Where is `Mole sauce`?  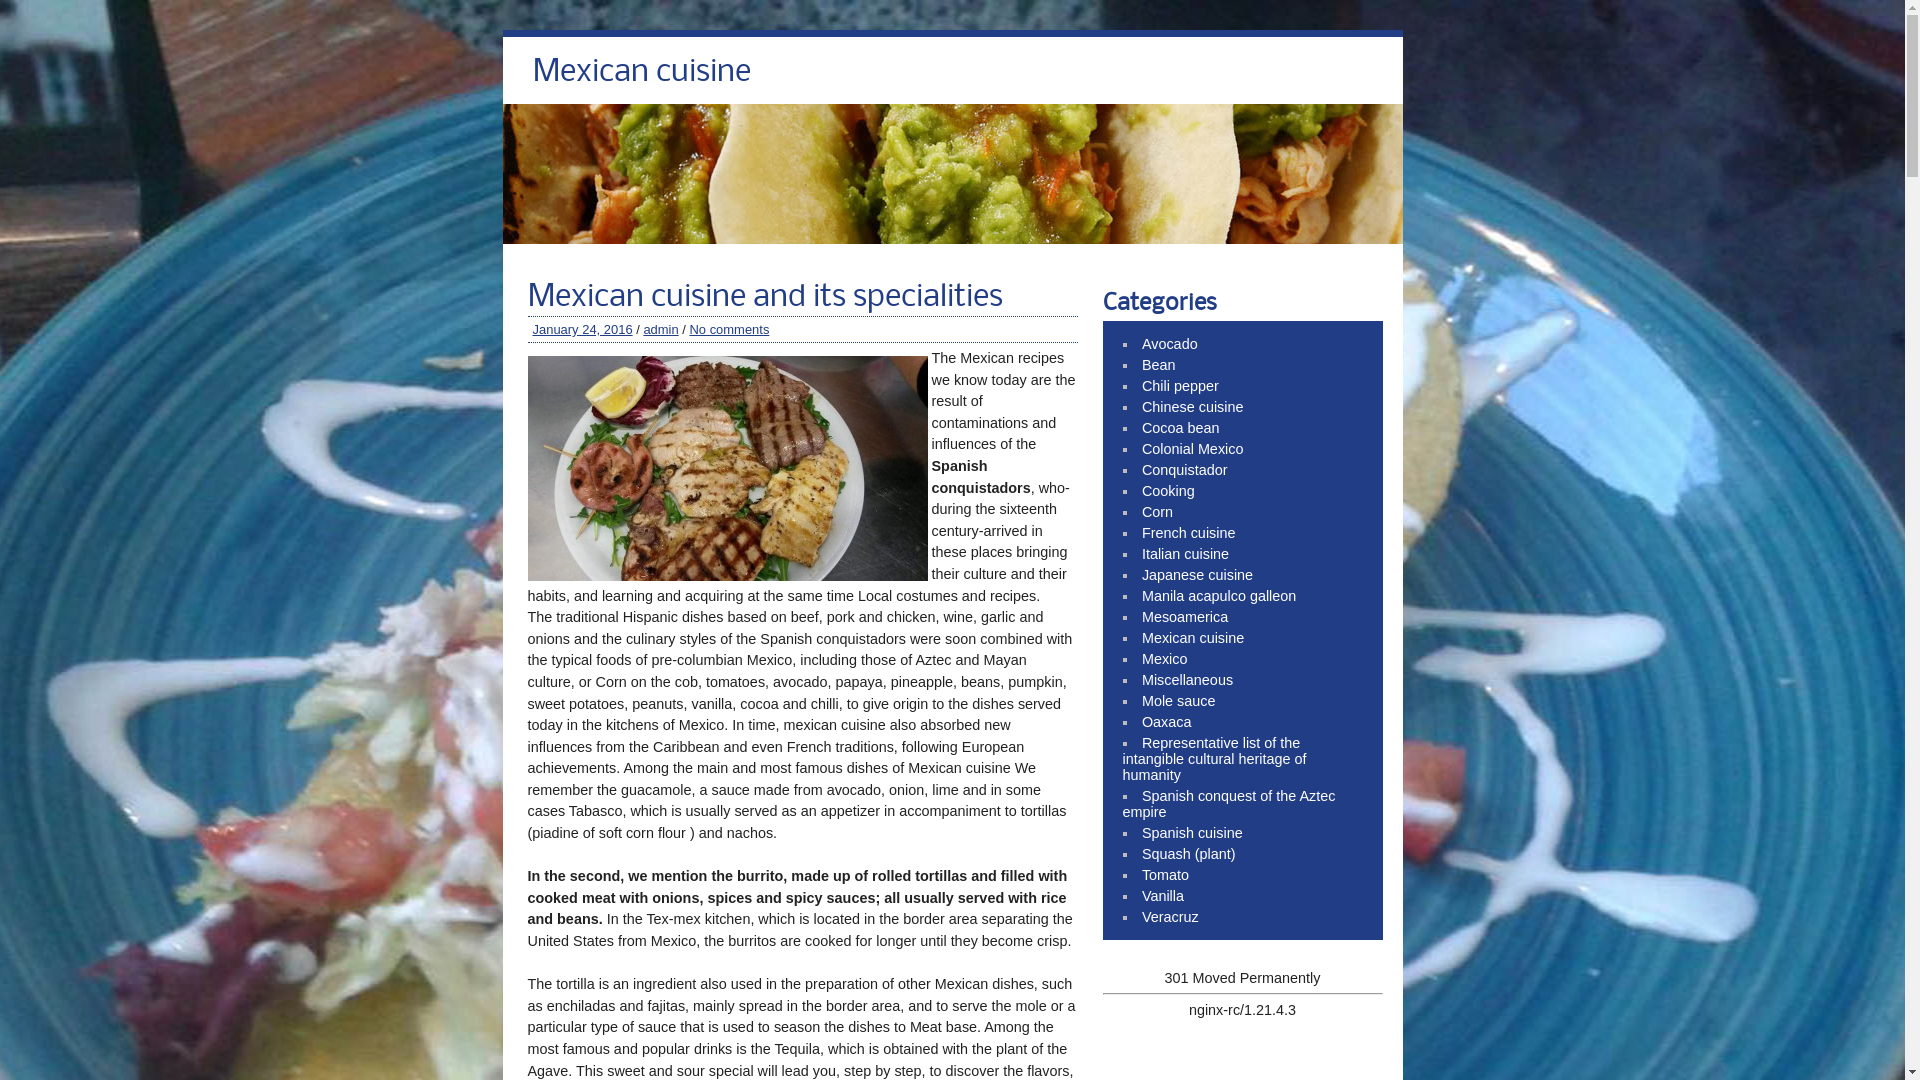 Mole sauce is located at coordinates (1179, 701).